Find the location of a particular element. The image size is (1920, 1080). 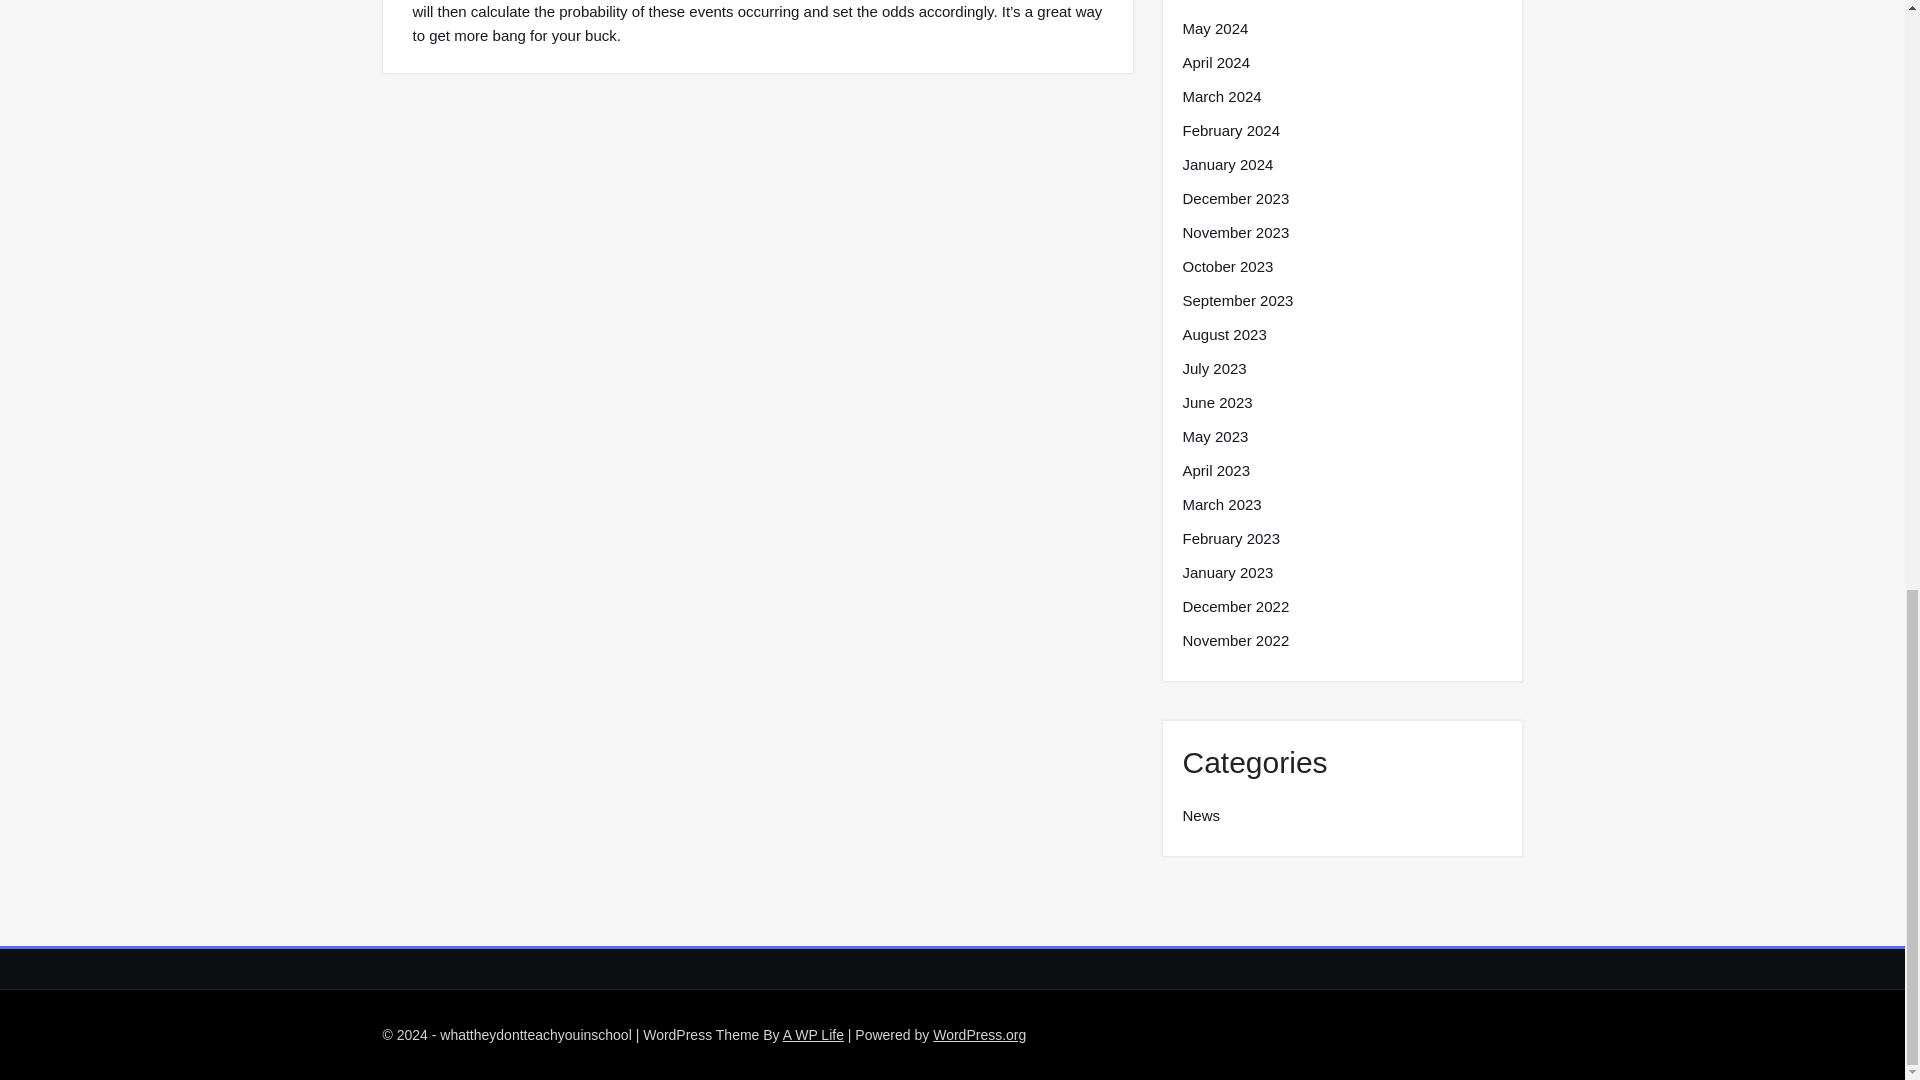

March 2023 is located at coordinates (1222, 504).